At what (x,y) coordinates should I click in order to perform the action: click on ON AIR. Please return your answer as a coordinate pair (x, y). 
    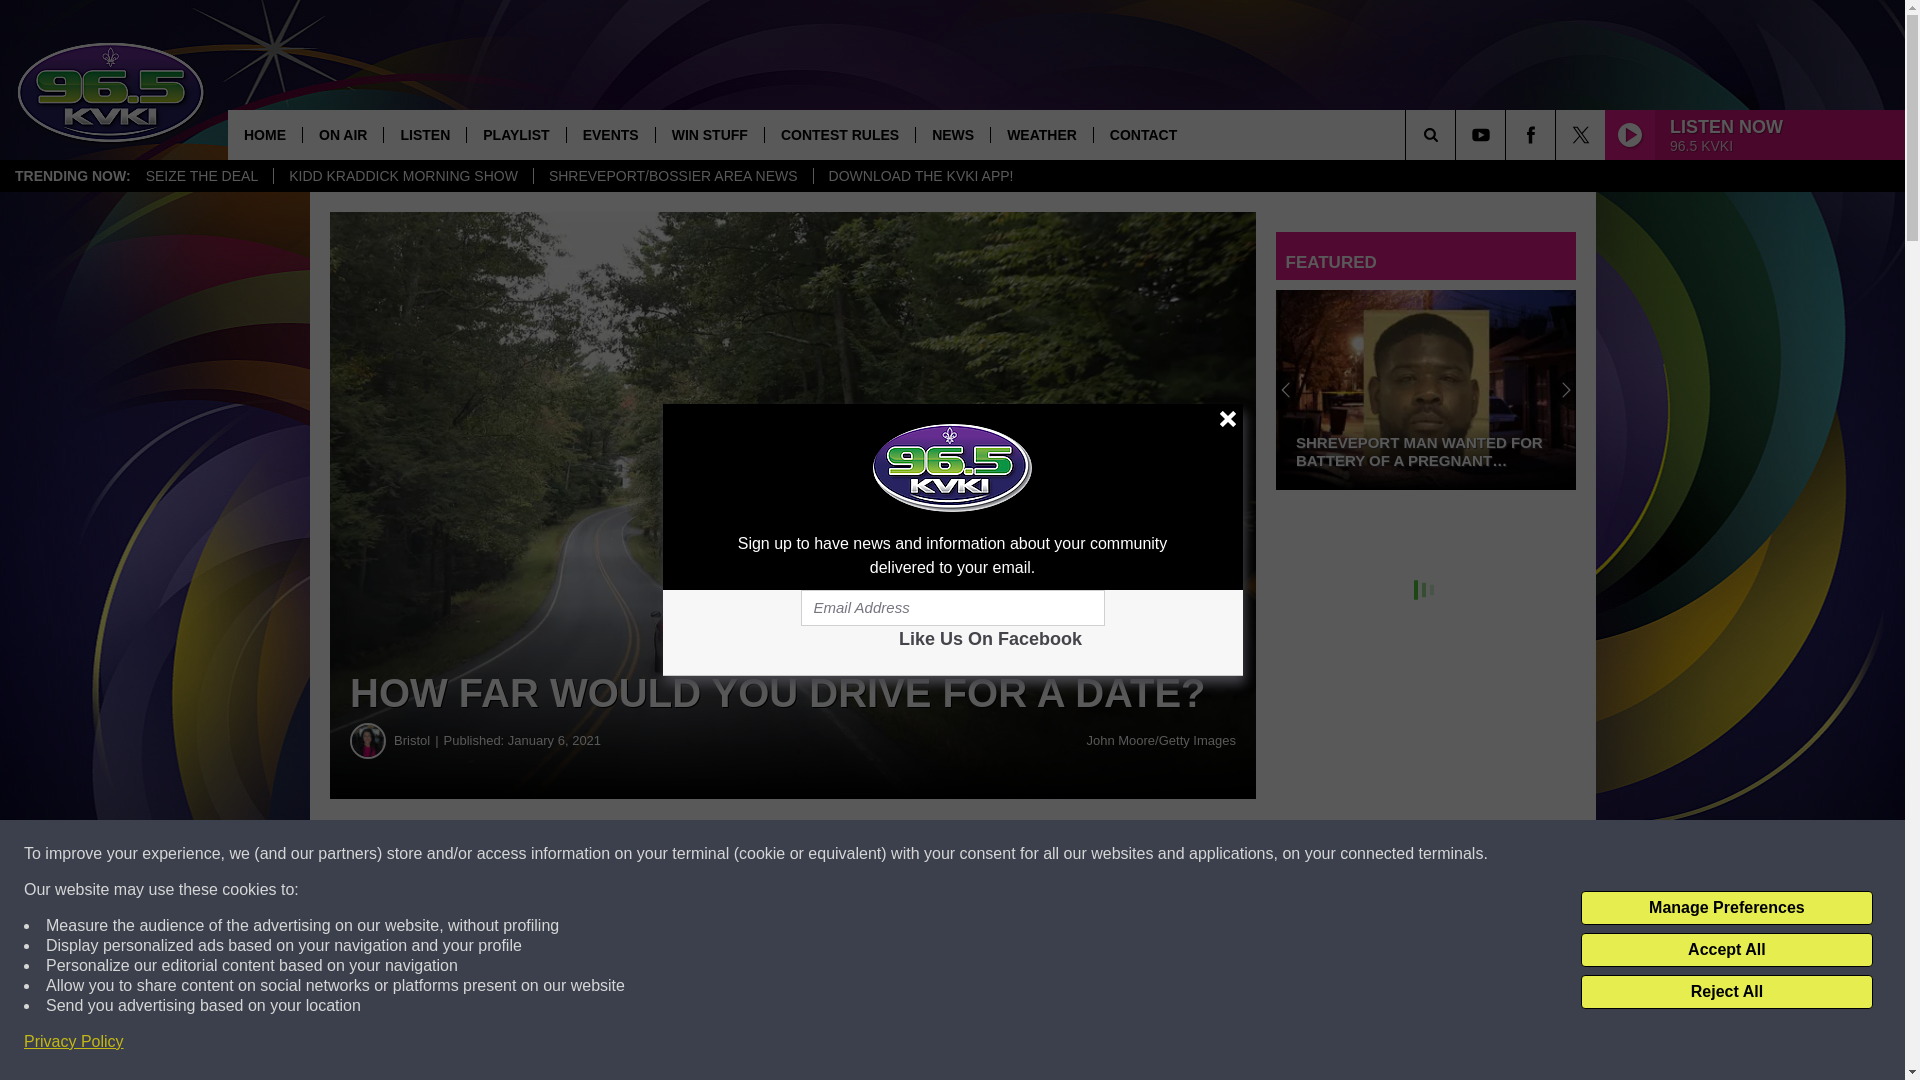
    Looking at the image, I should click on (342, 134).